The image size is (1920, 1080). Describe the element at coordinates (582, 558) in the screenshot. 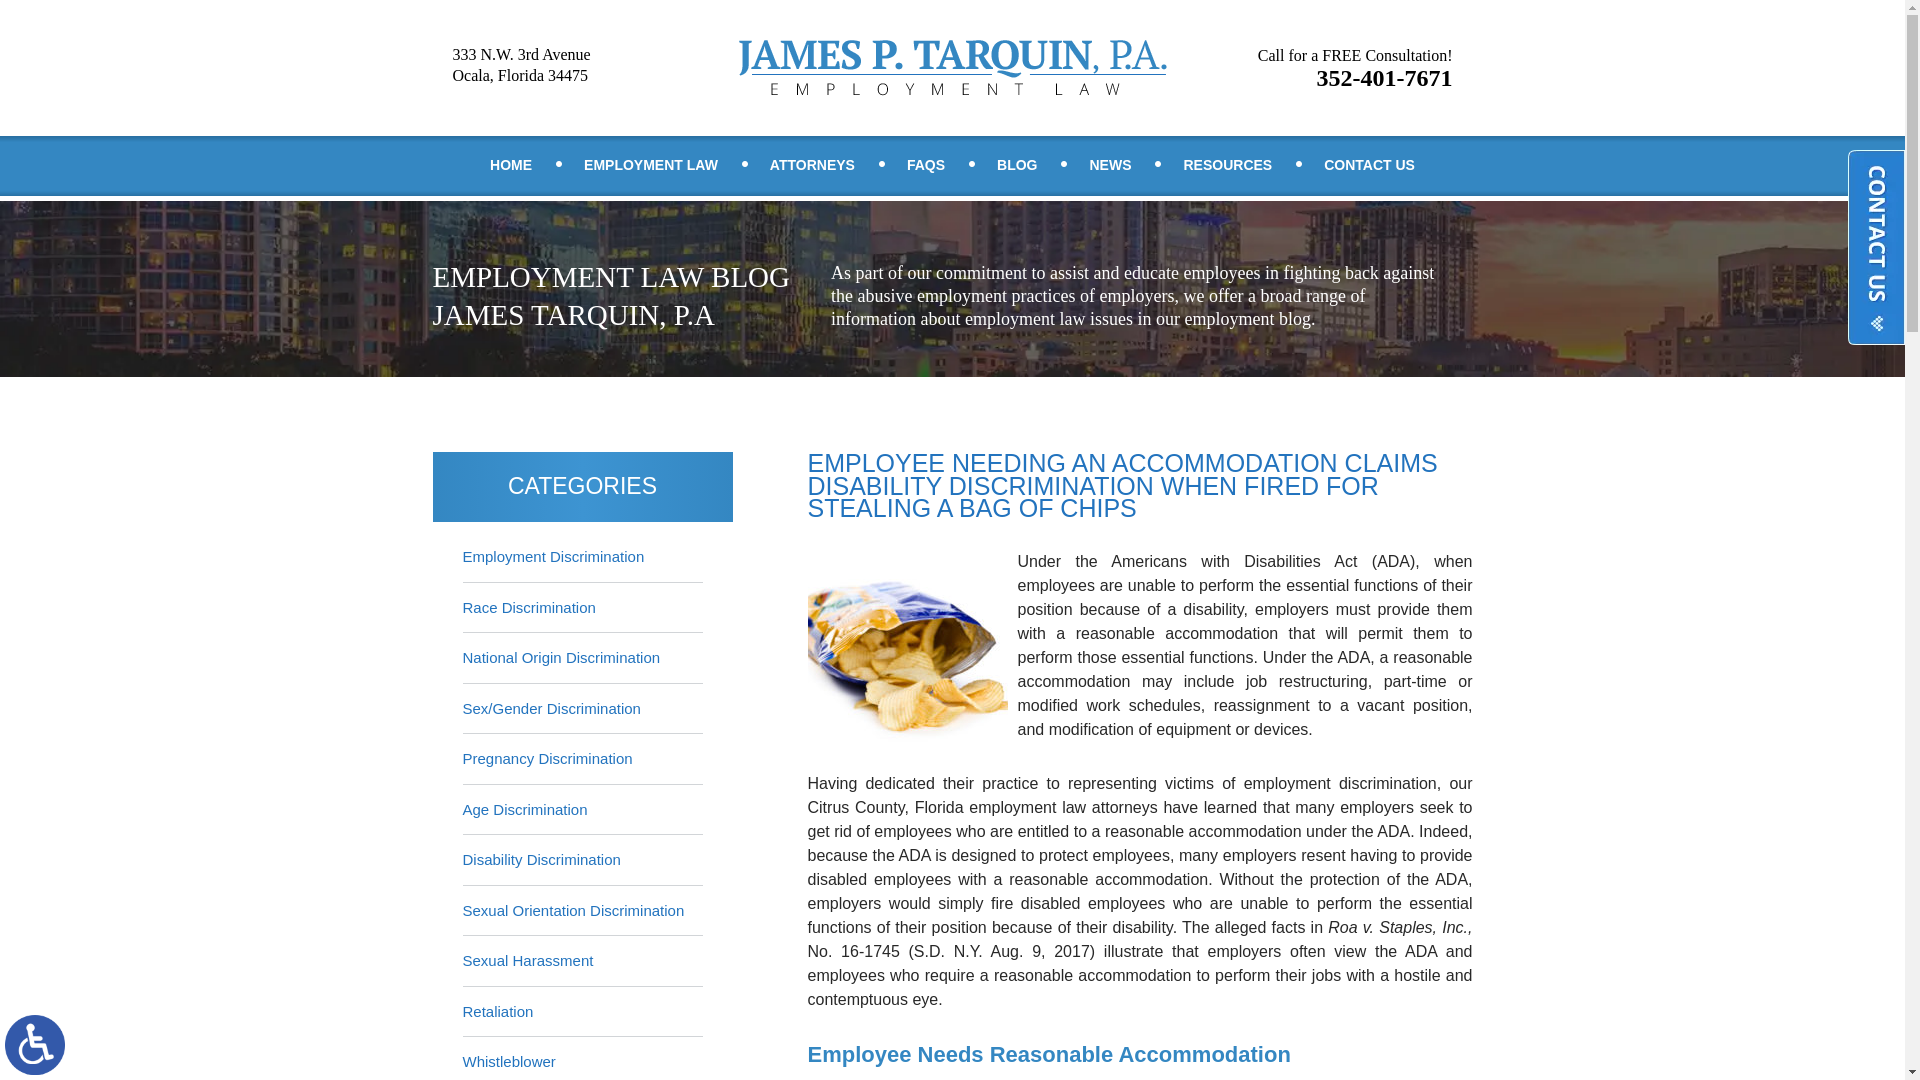

I see `Employment Discrimination` at that location.